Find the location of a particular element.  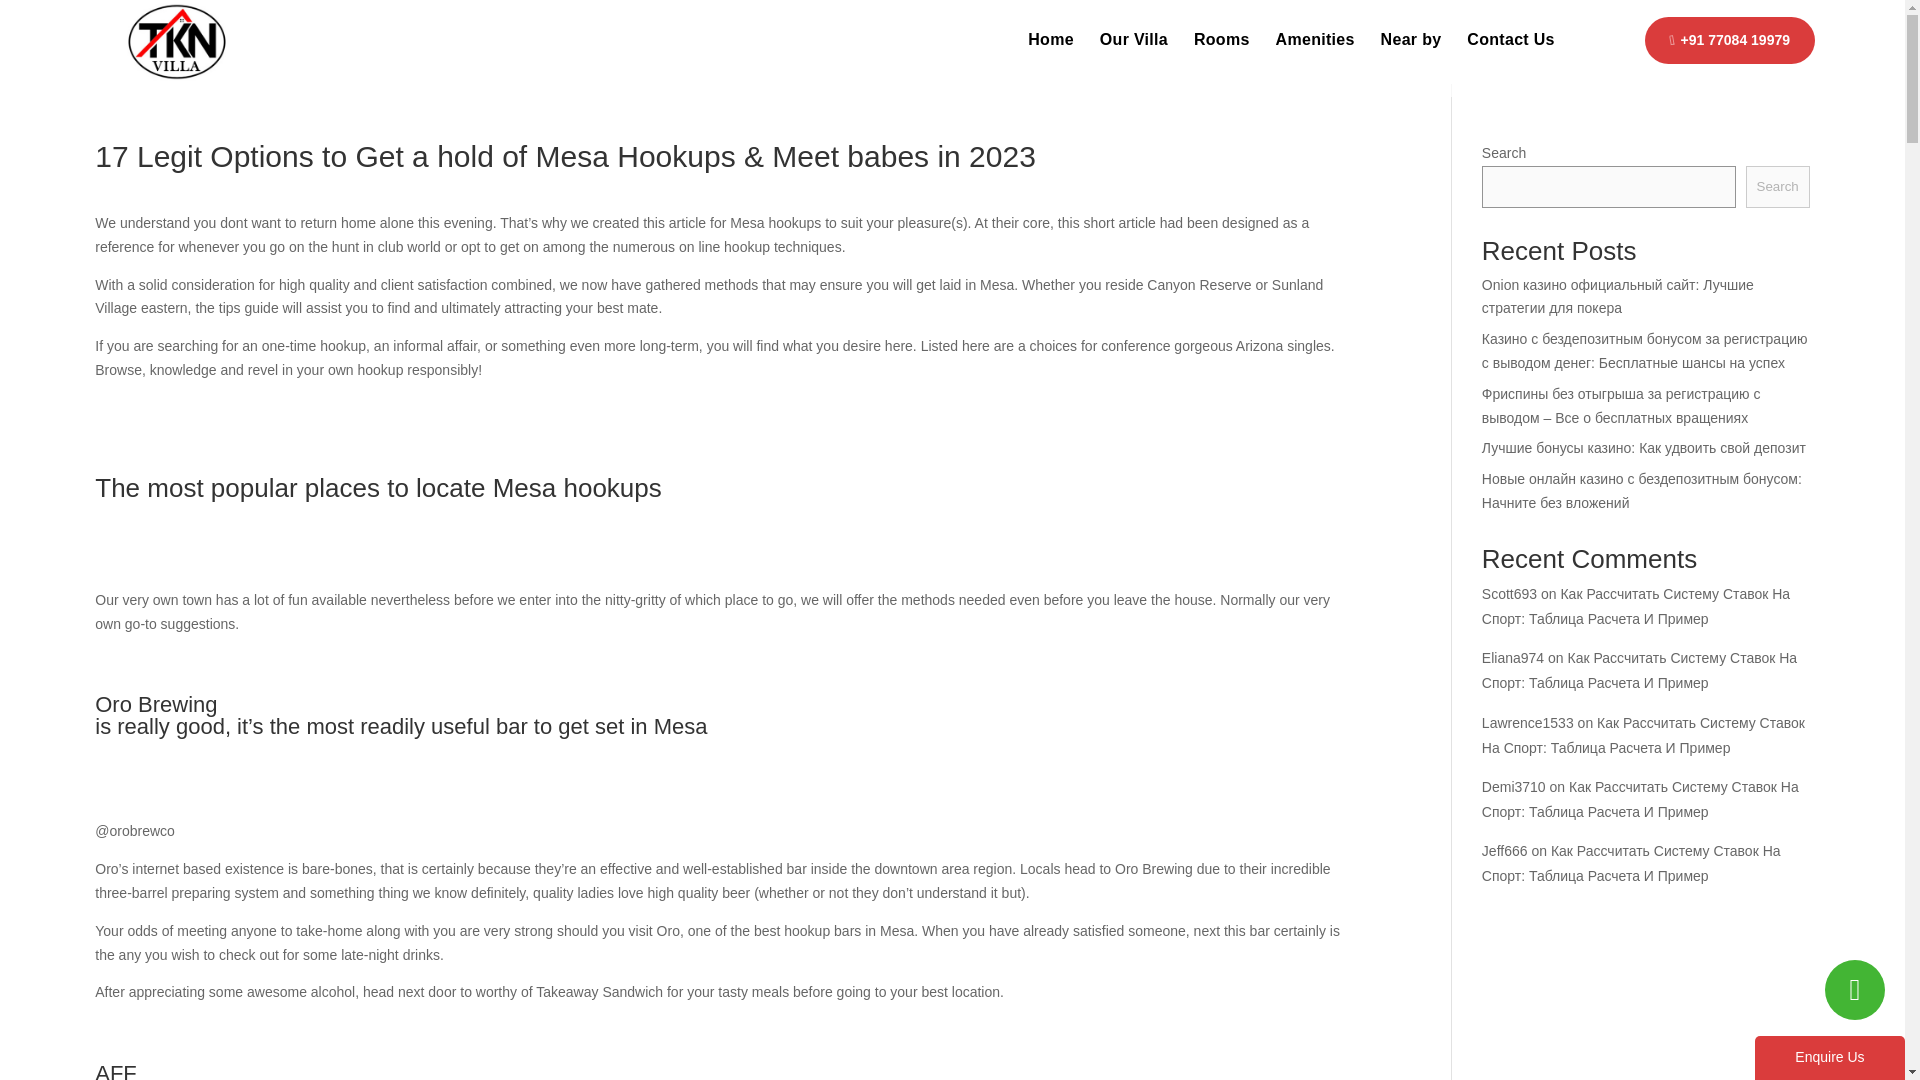

Rooms is located at coordinates (1222, 46).